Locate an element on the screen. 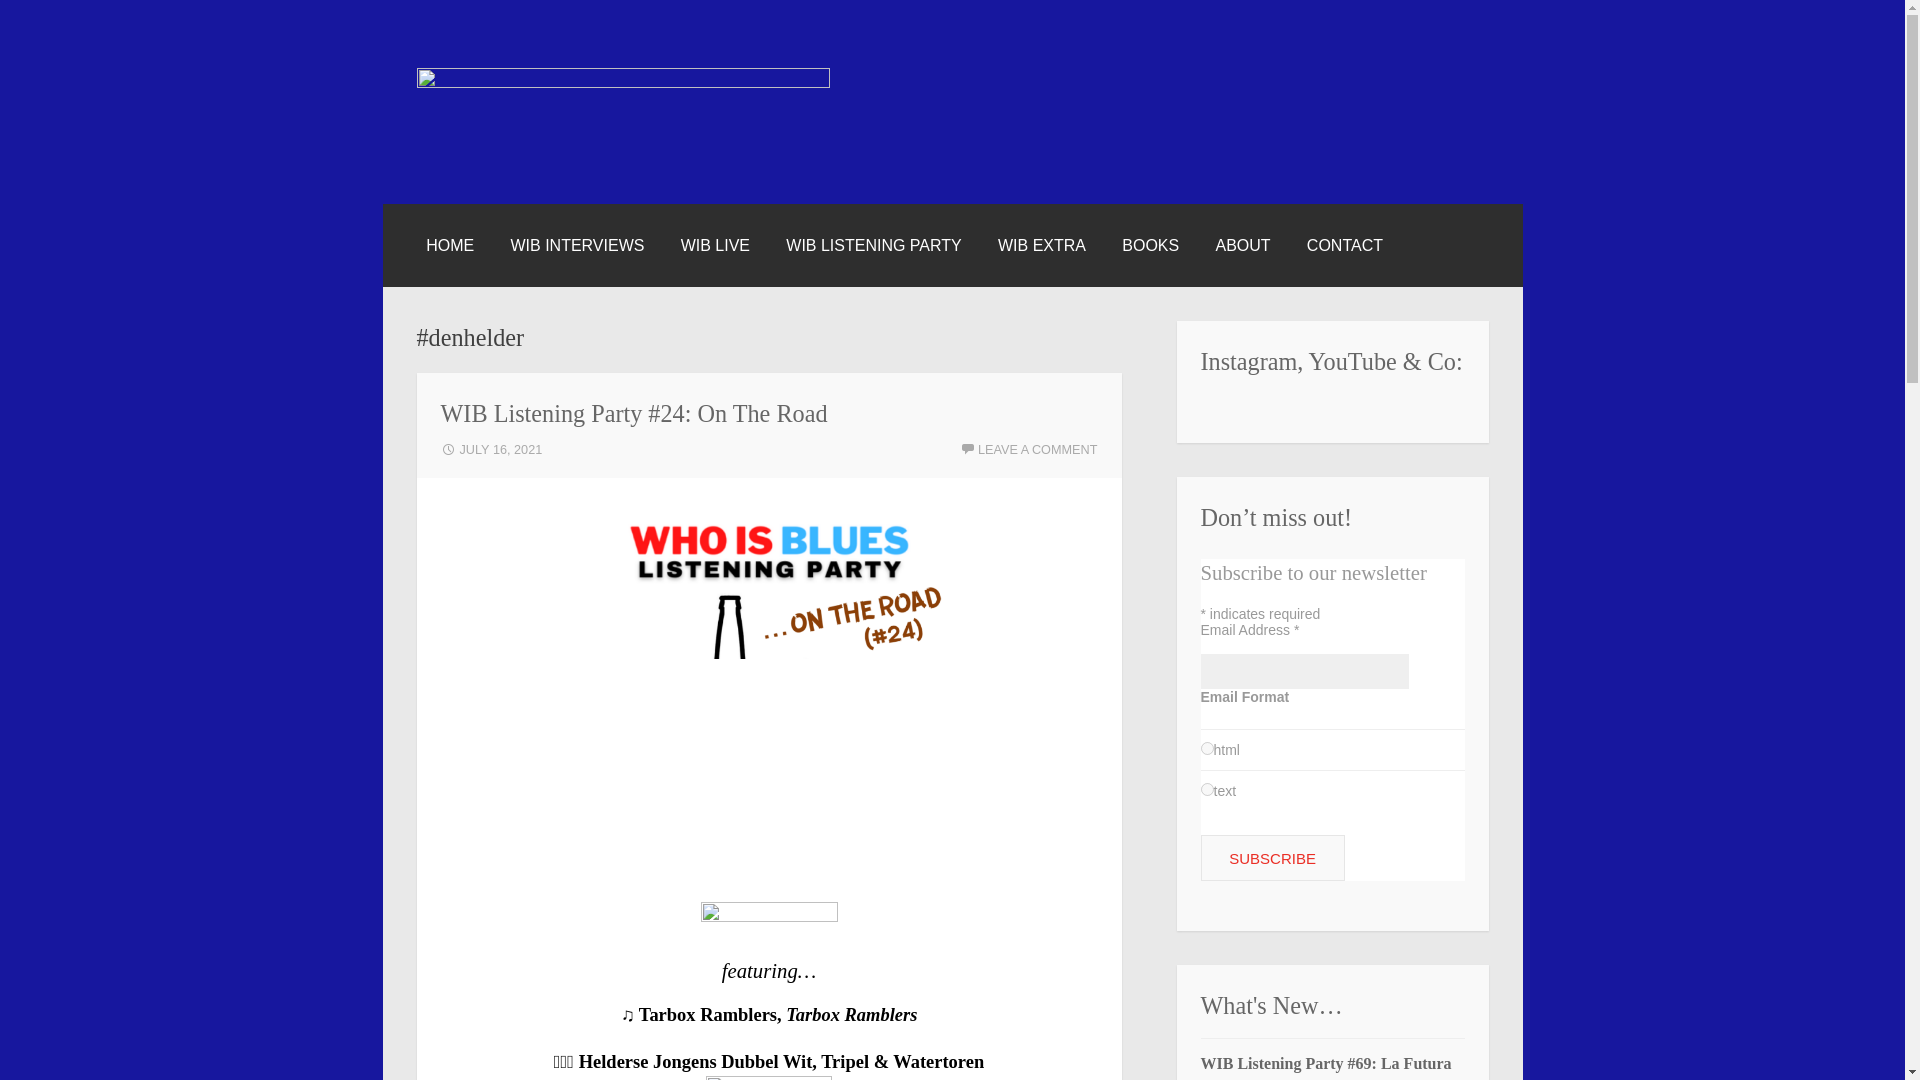  WIB LISTENING PARTY is located at coordinates (873, 246).